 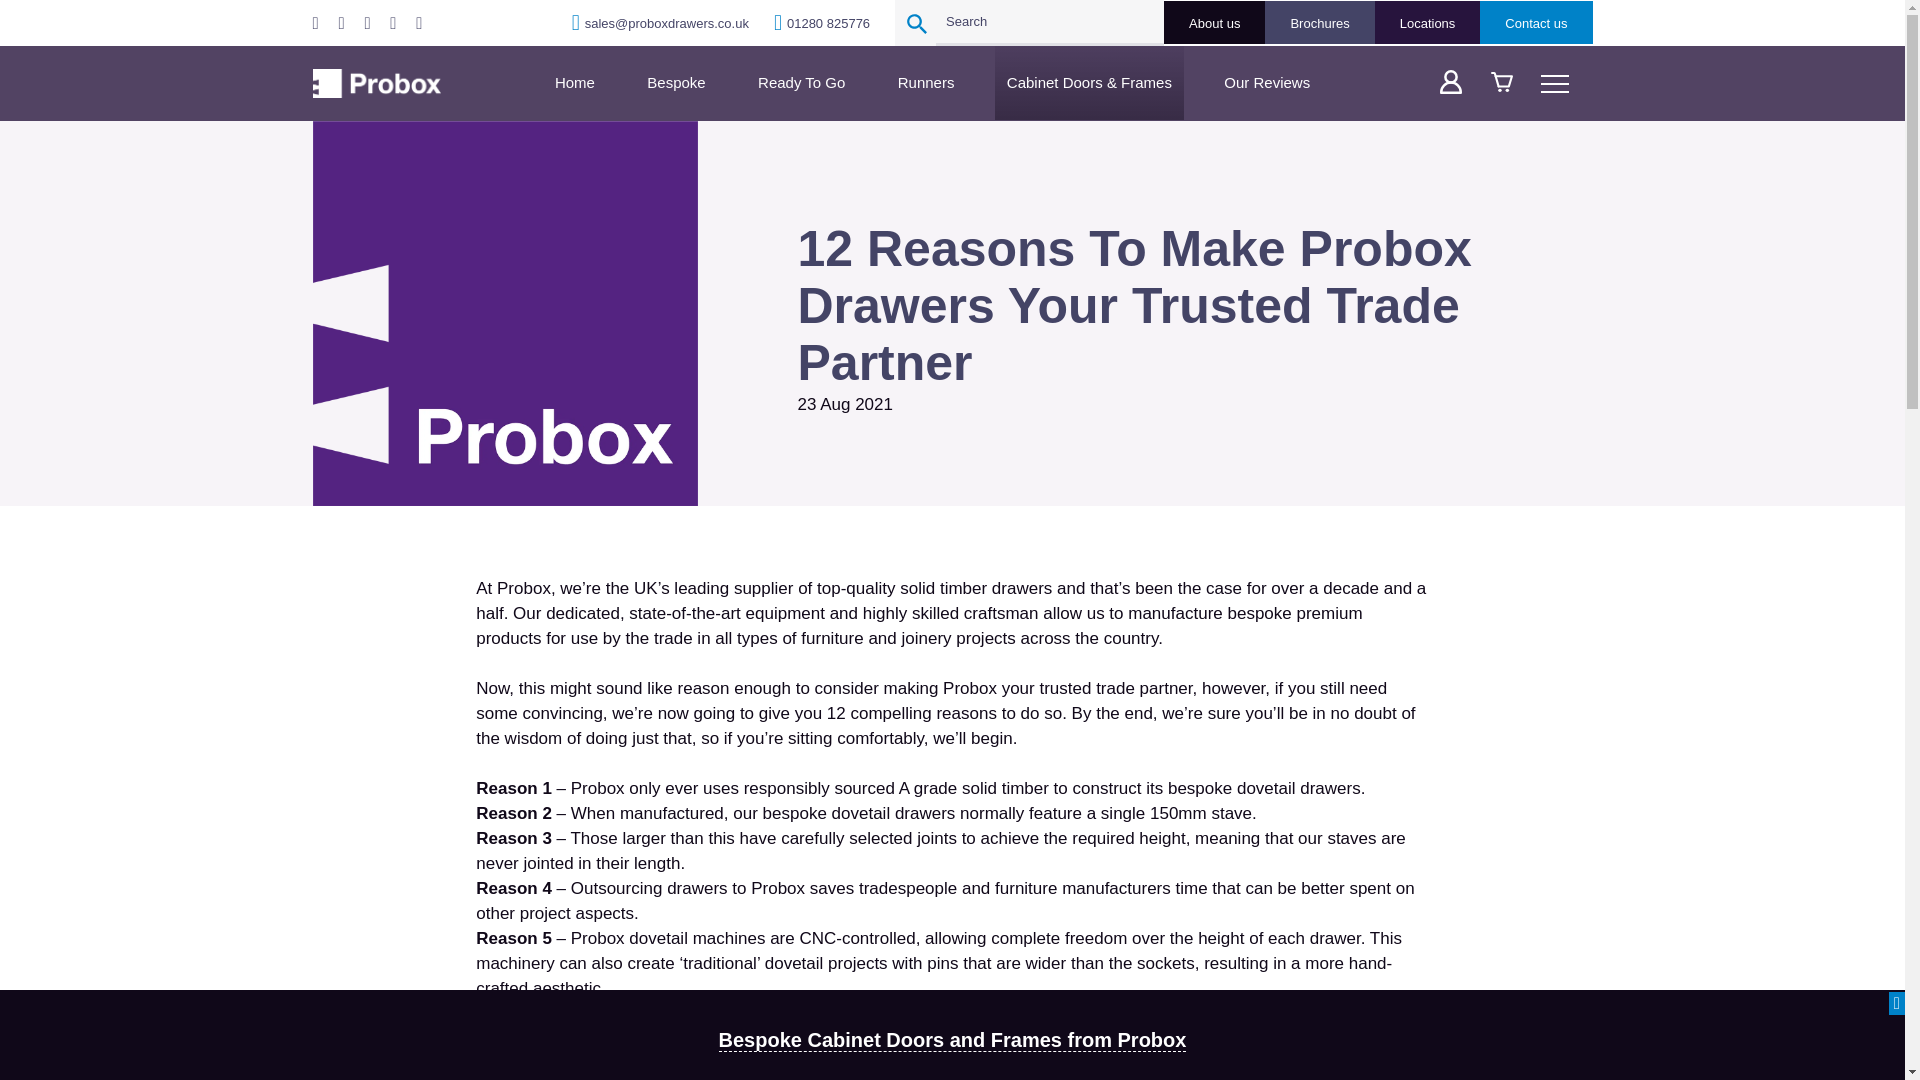 What do you see at coordinates (676, 82) in the screenshot?
I see `Bespoke` at bounding box center [676, 82].